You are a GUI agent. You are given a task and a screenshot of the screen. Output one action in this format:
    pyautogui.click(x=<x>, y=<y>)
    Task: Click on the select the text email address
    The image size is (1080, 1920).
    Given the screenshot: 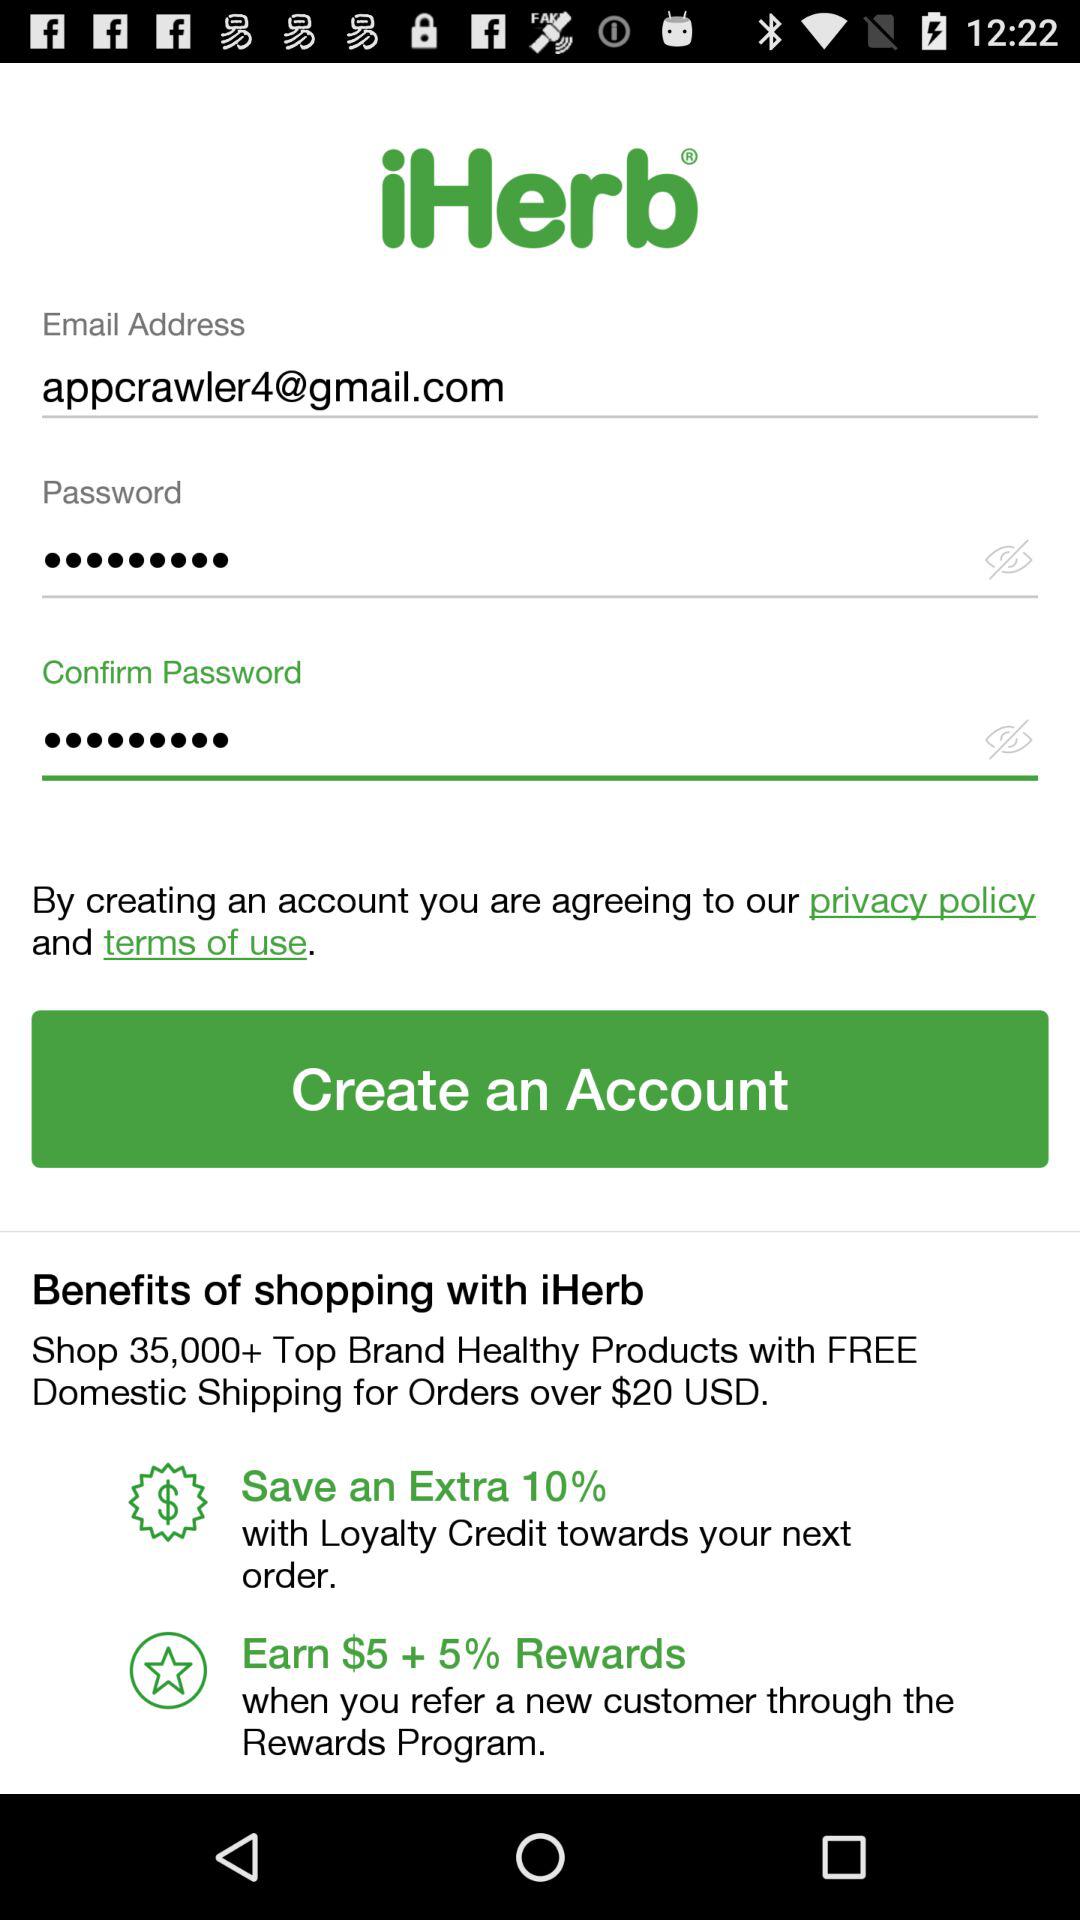 What is the action you would take?
    pyautogui.click(x=540, y=370)
    